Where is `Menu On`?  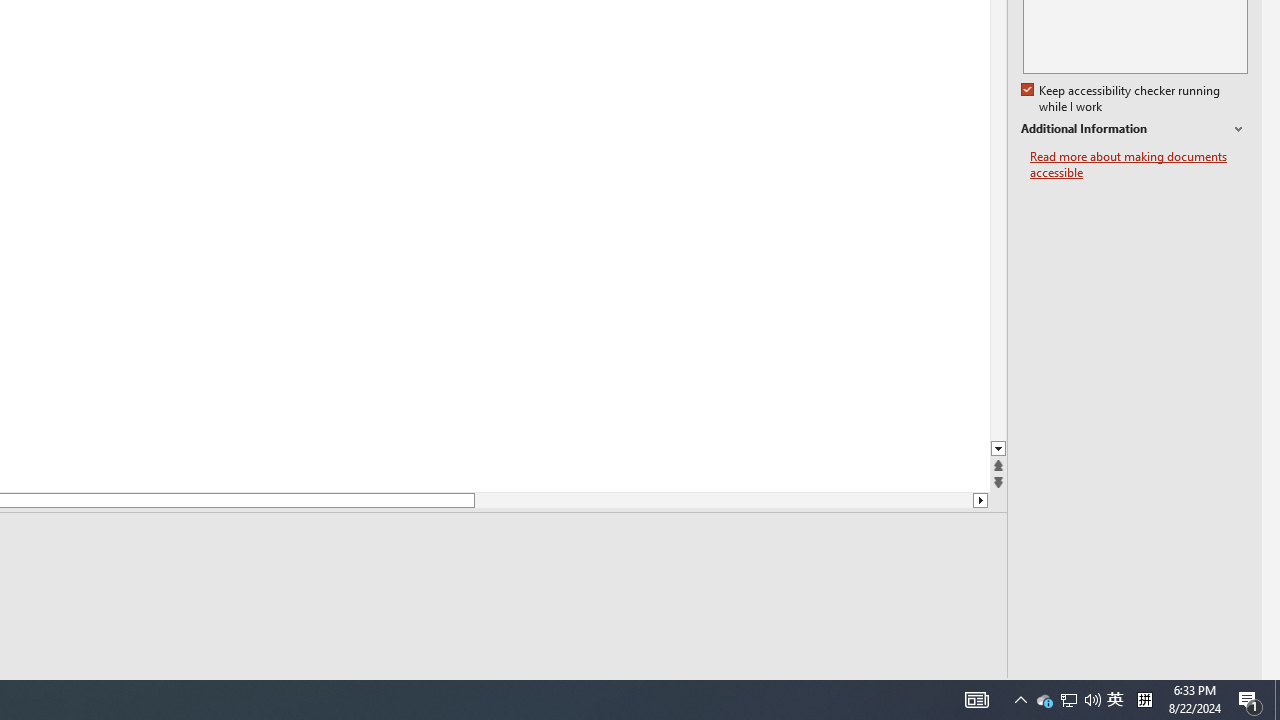 Menu On is located at coordinates (892, 692).